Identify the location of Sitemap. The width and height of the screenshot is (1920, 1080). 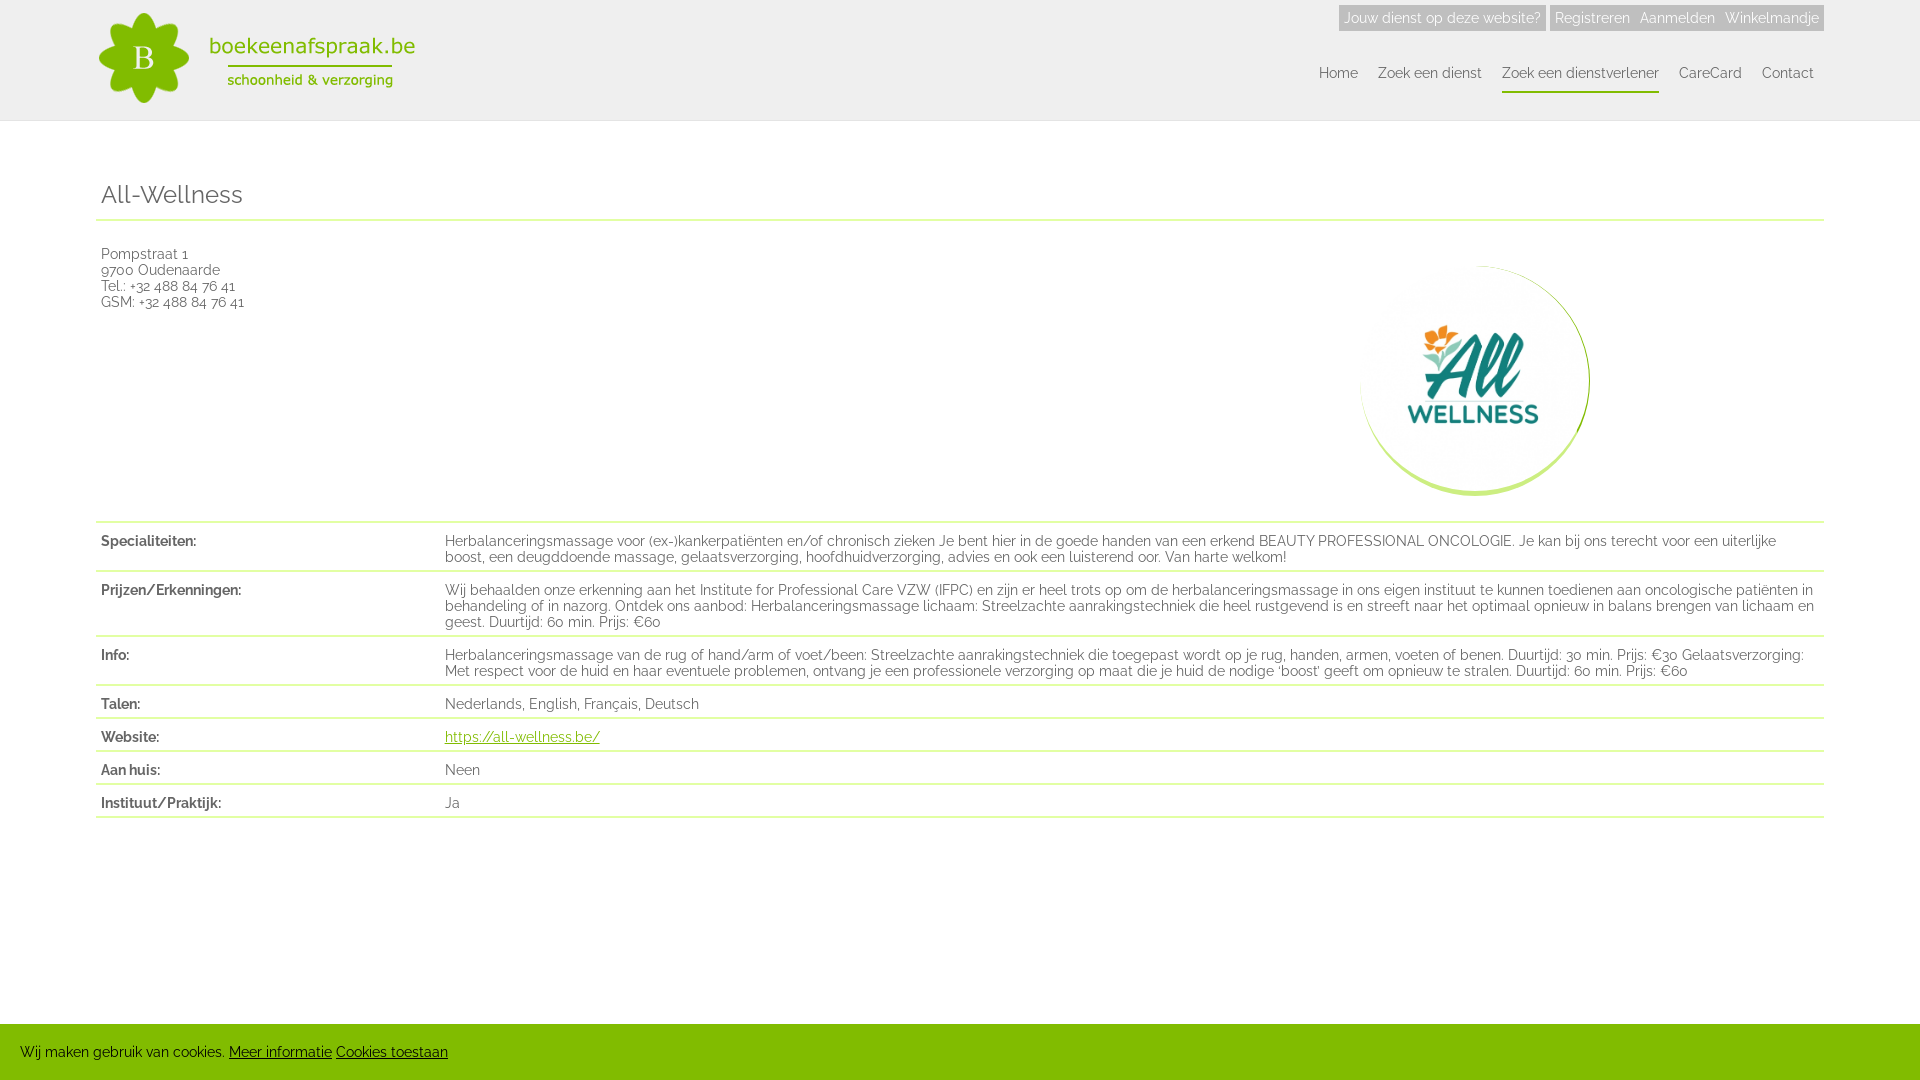
(932, 1038).